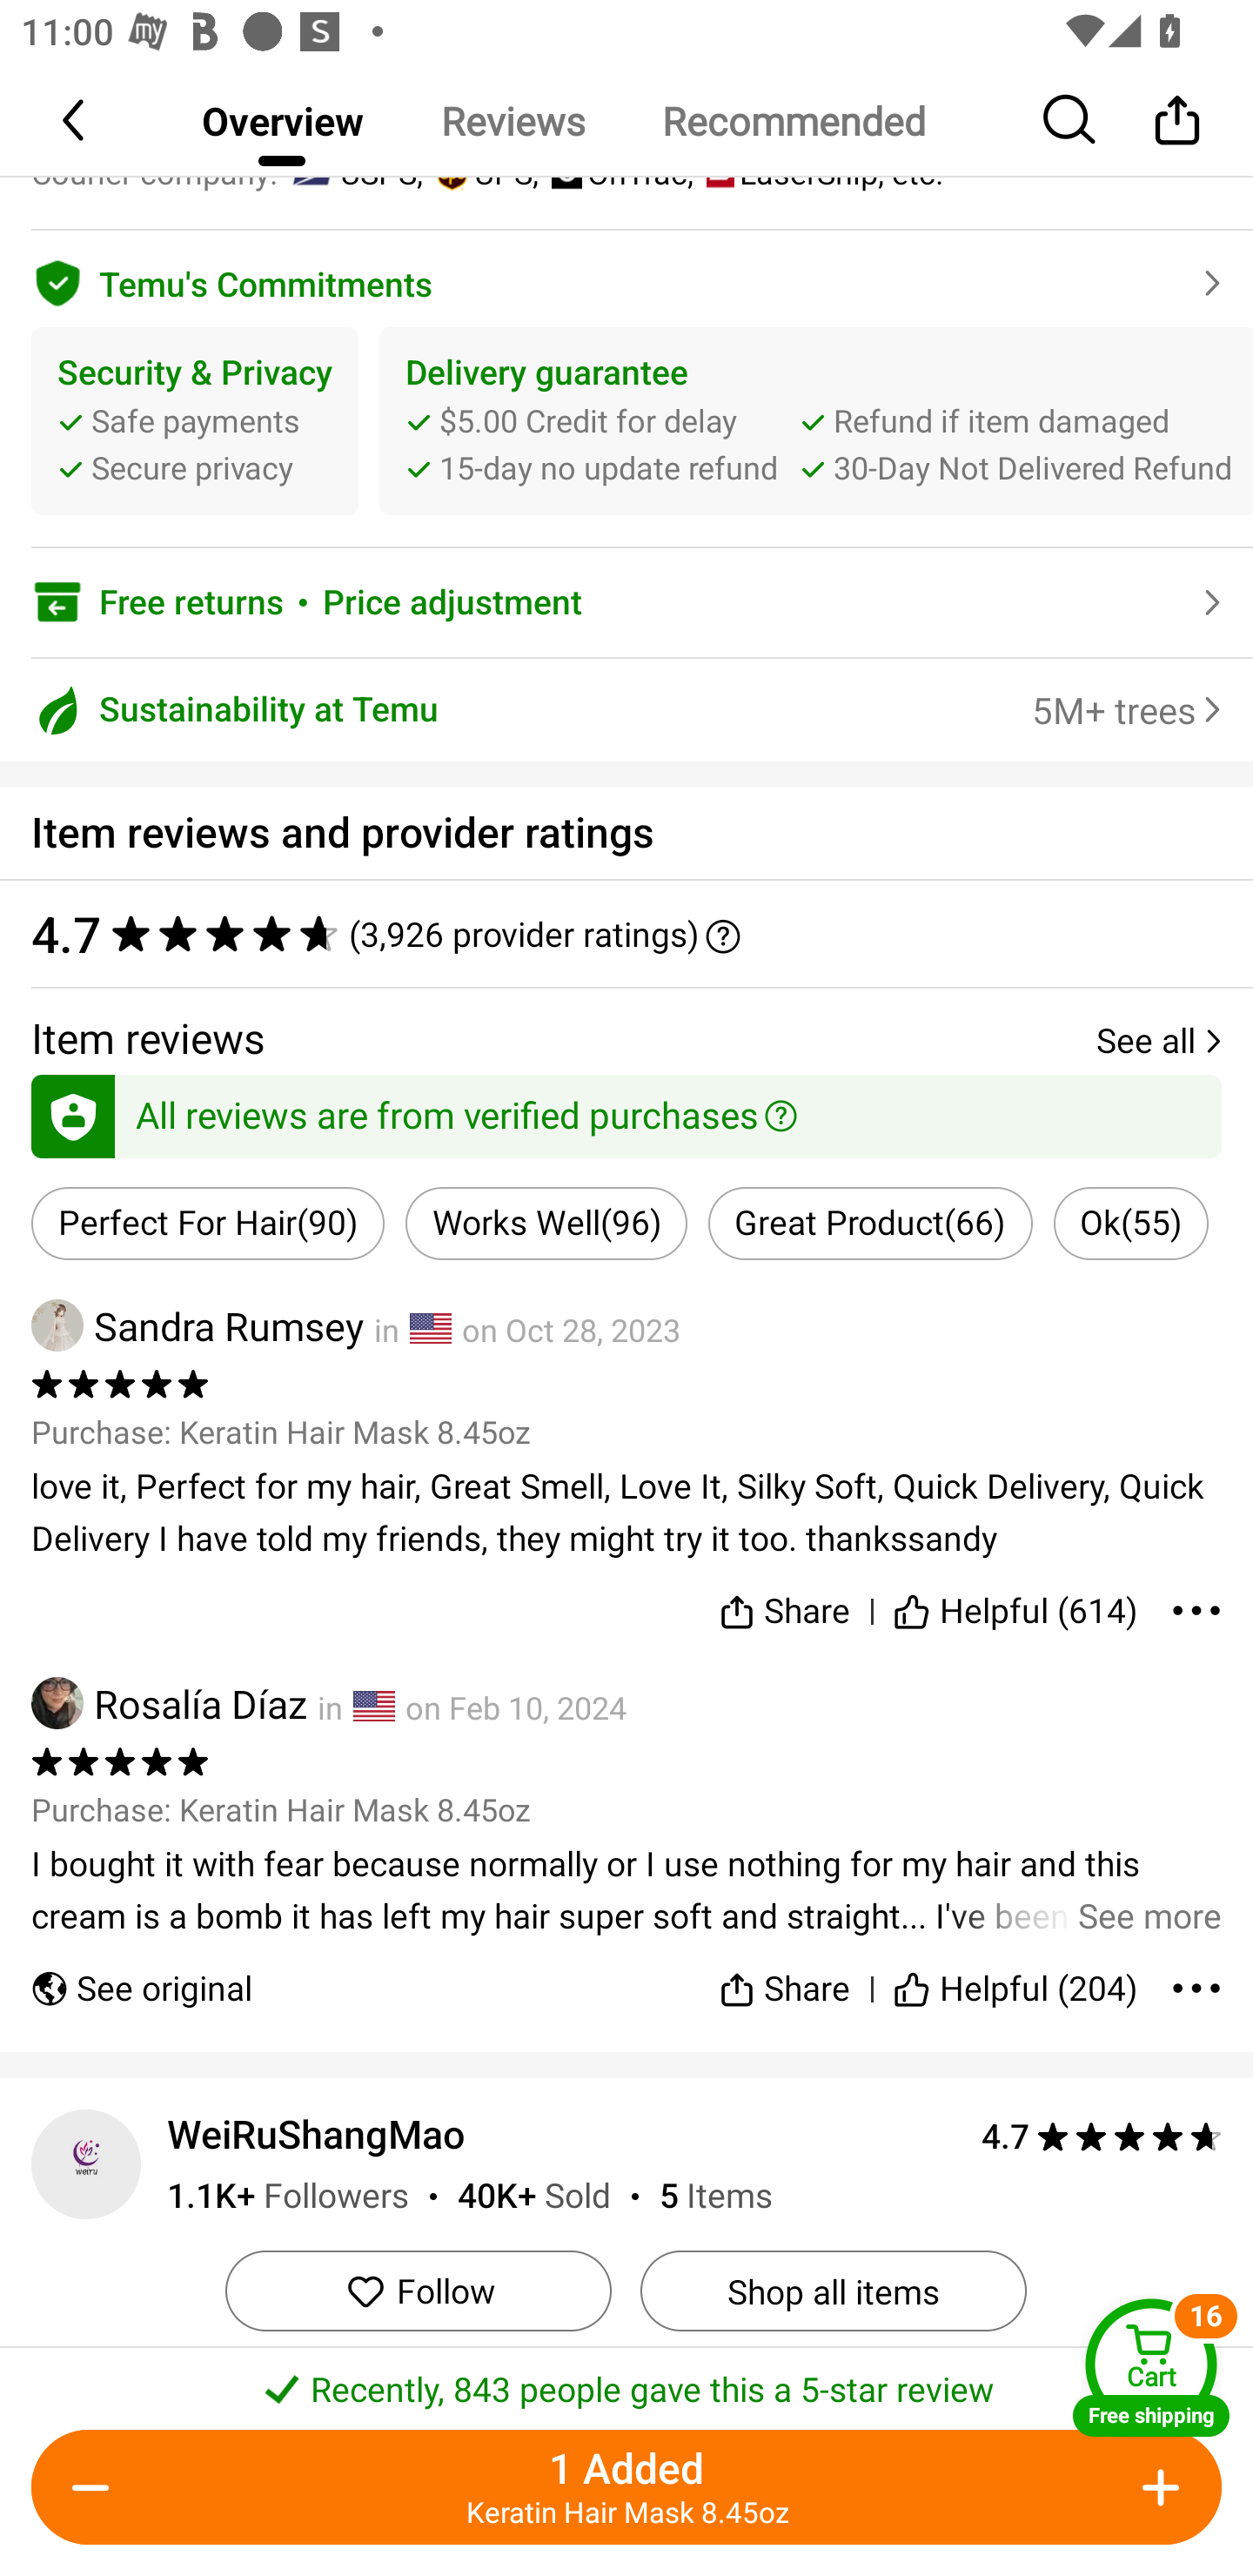  I want to click on   Helpful (614), so click(1016, 1605).